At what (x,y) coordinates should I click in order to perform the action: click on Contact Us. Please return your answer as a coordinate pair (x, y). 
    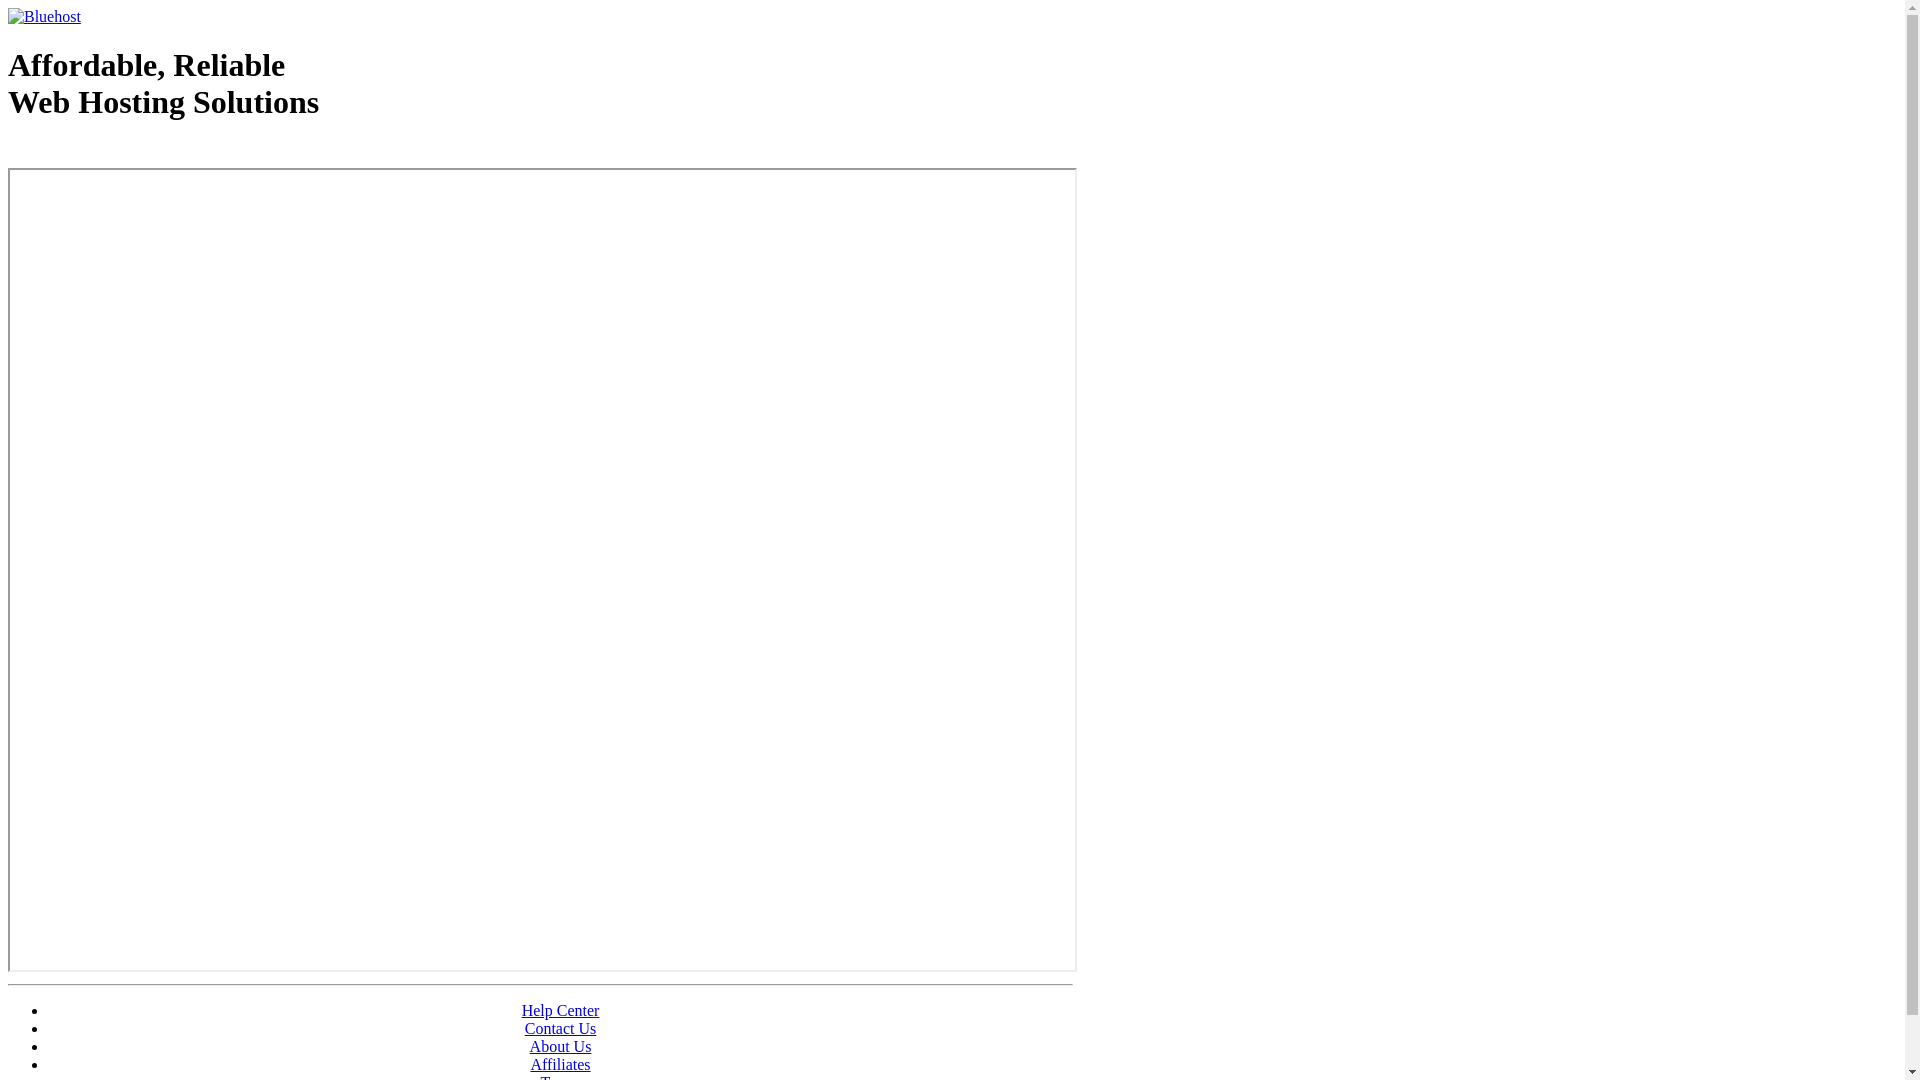
    Looking at the image, I should click on (561, 1028).